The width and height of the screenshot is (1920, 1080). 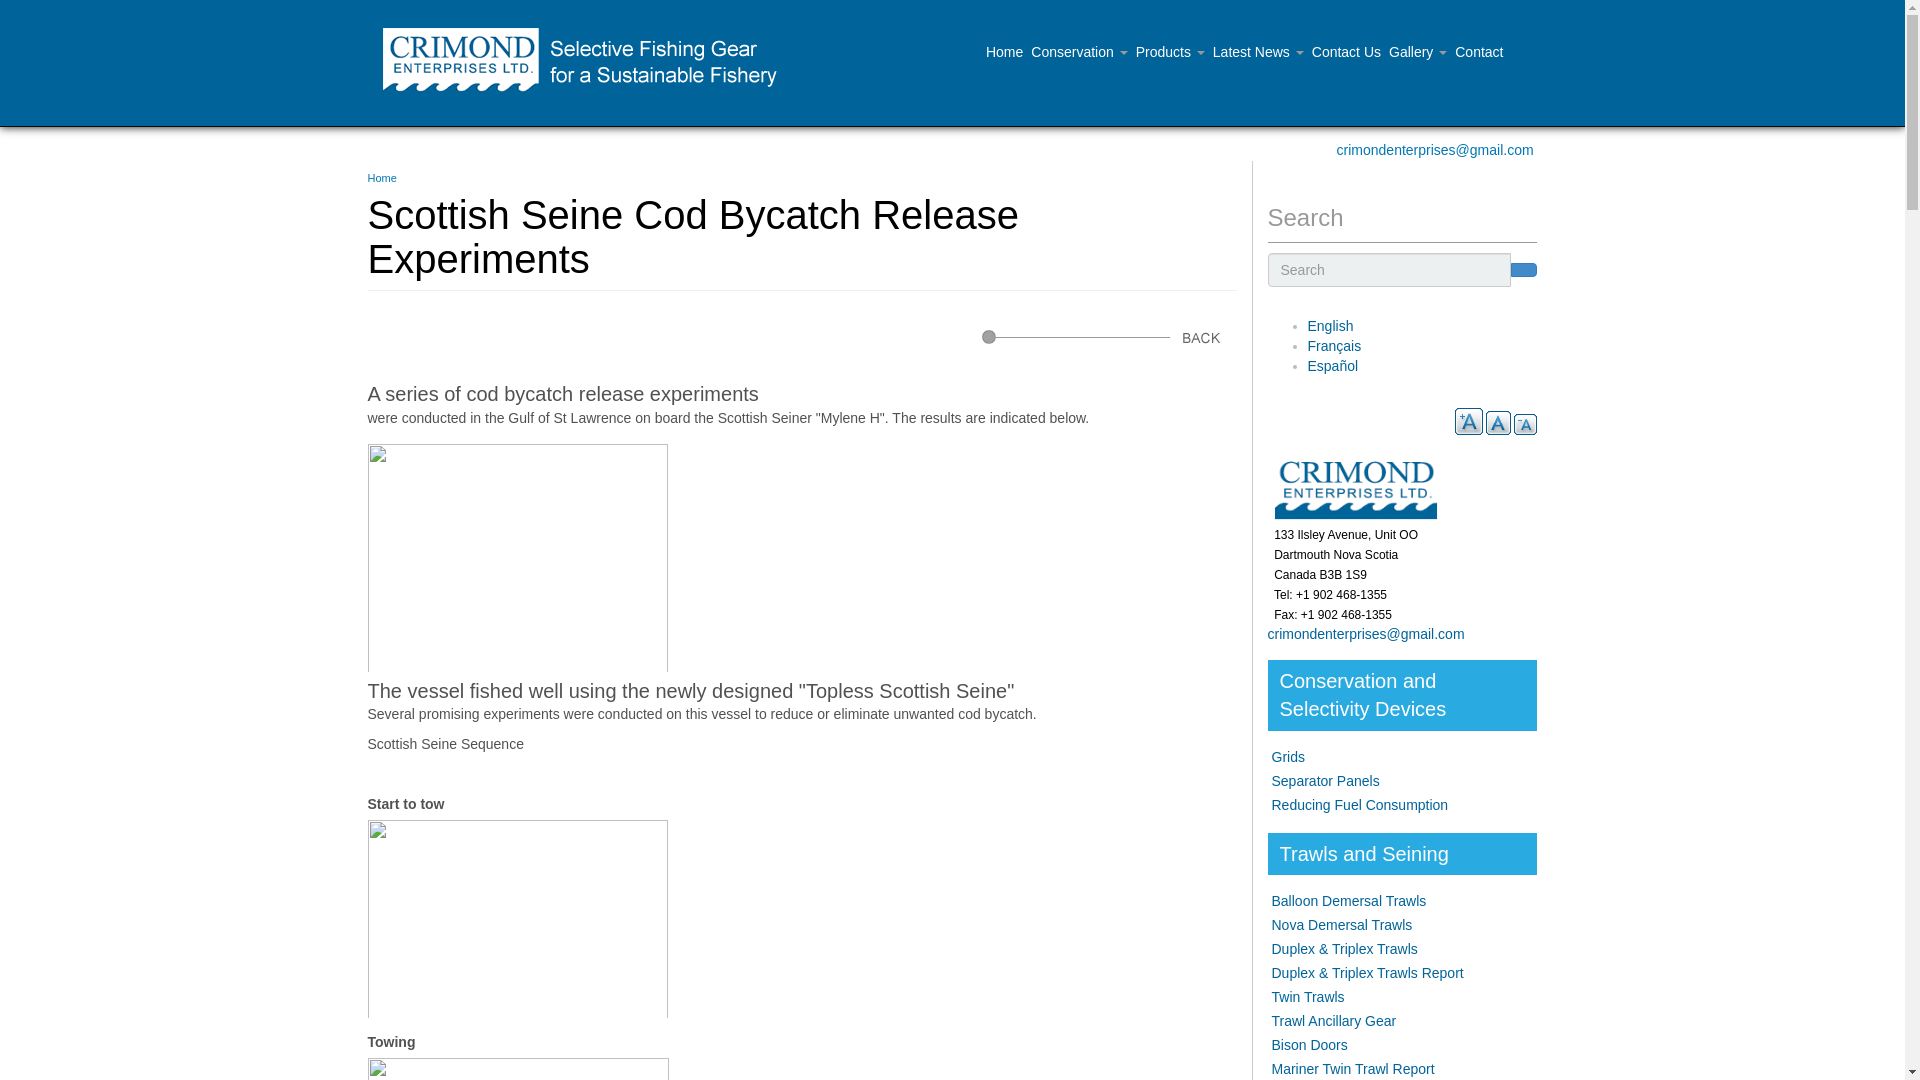 I want to click on Products, so click(x=1170, y=51).